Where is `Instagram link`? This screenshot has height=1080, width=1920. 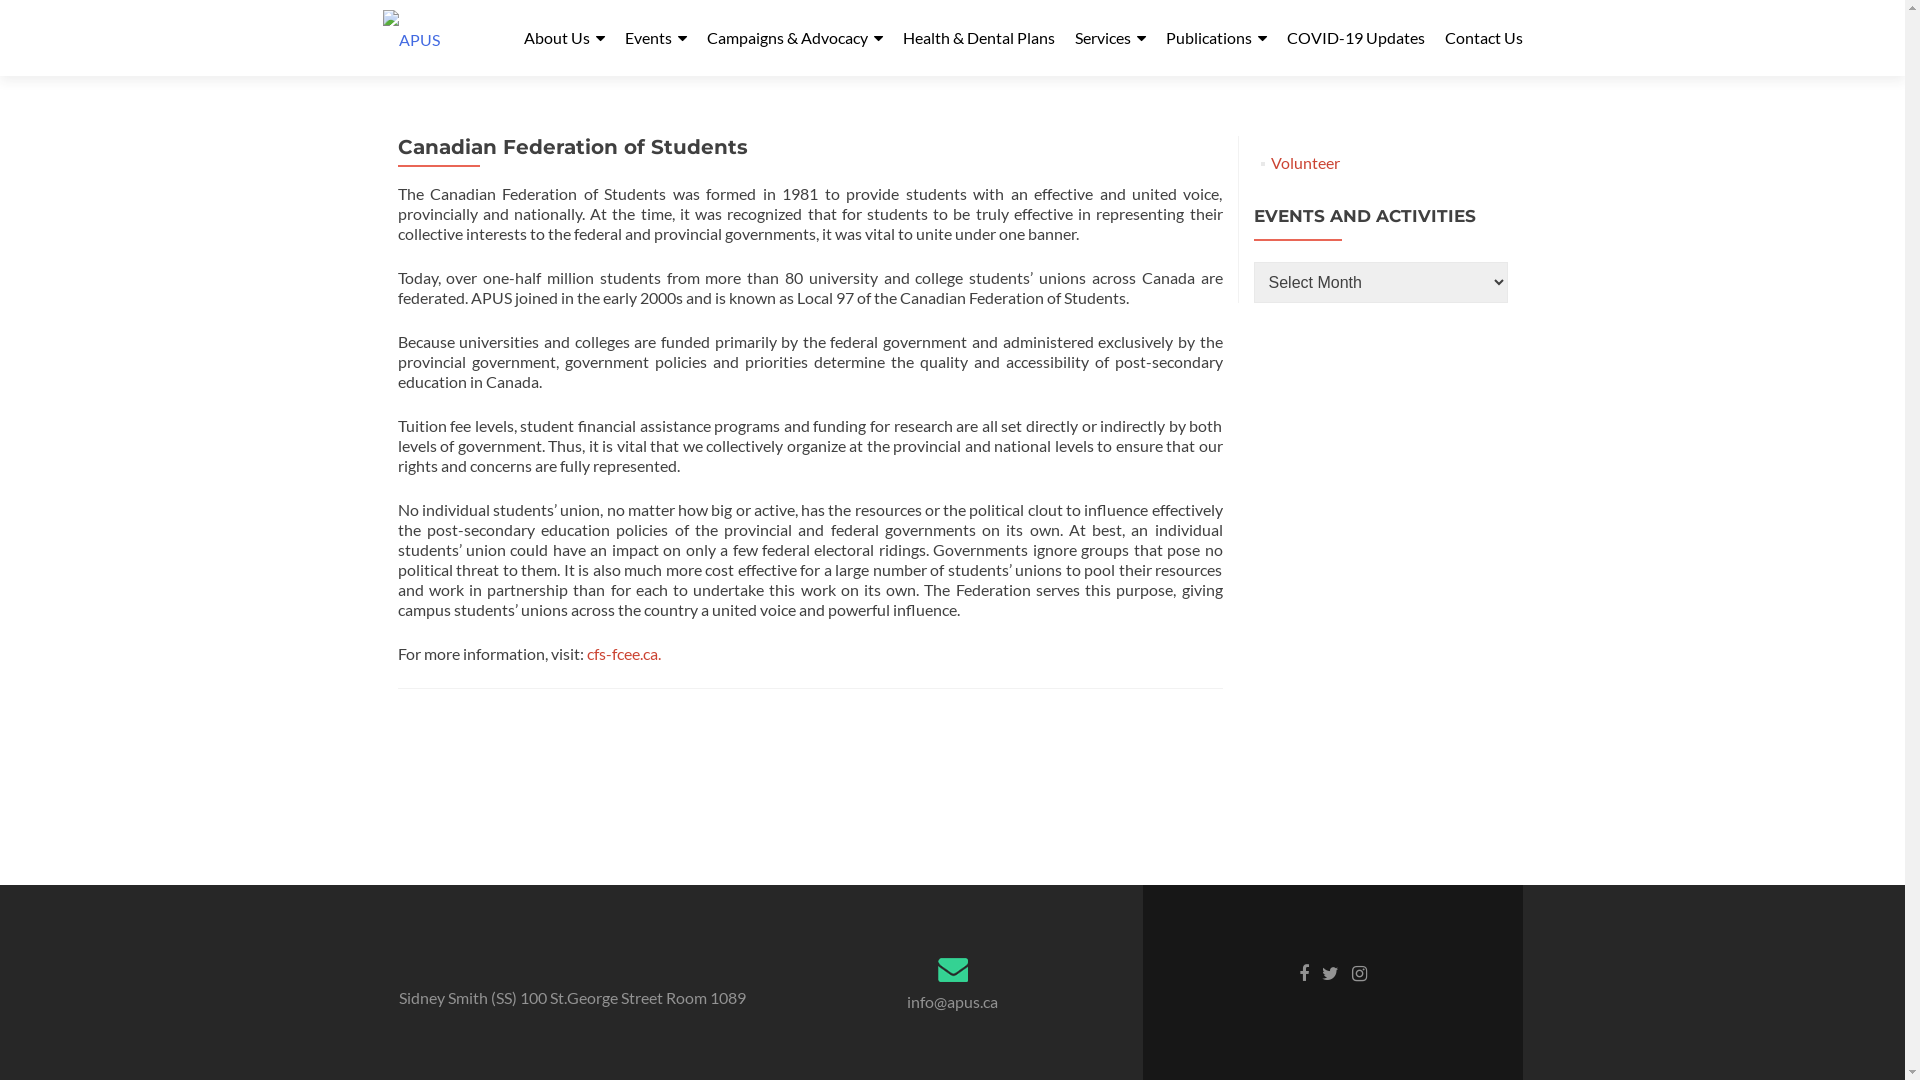
Instagram link is located at coordinates (1360, 972).